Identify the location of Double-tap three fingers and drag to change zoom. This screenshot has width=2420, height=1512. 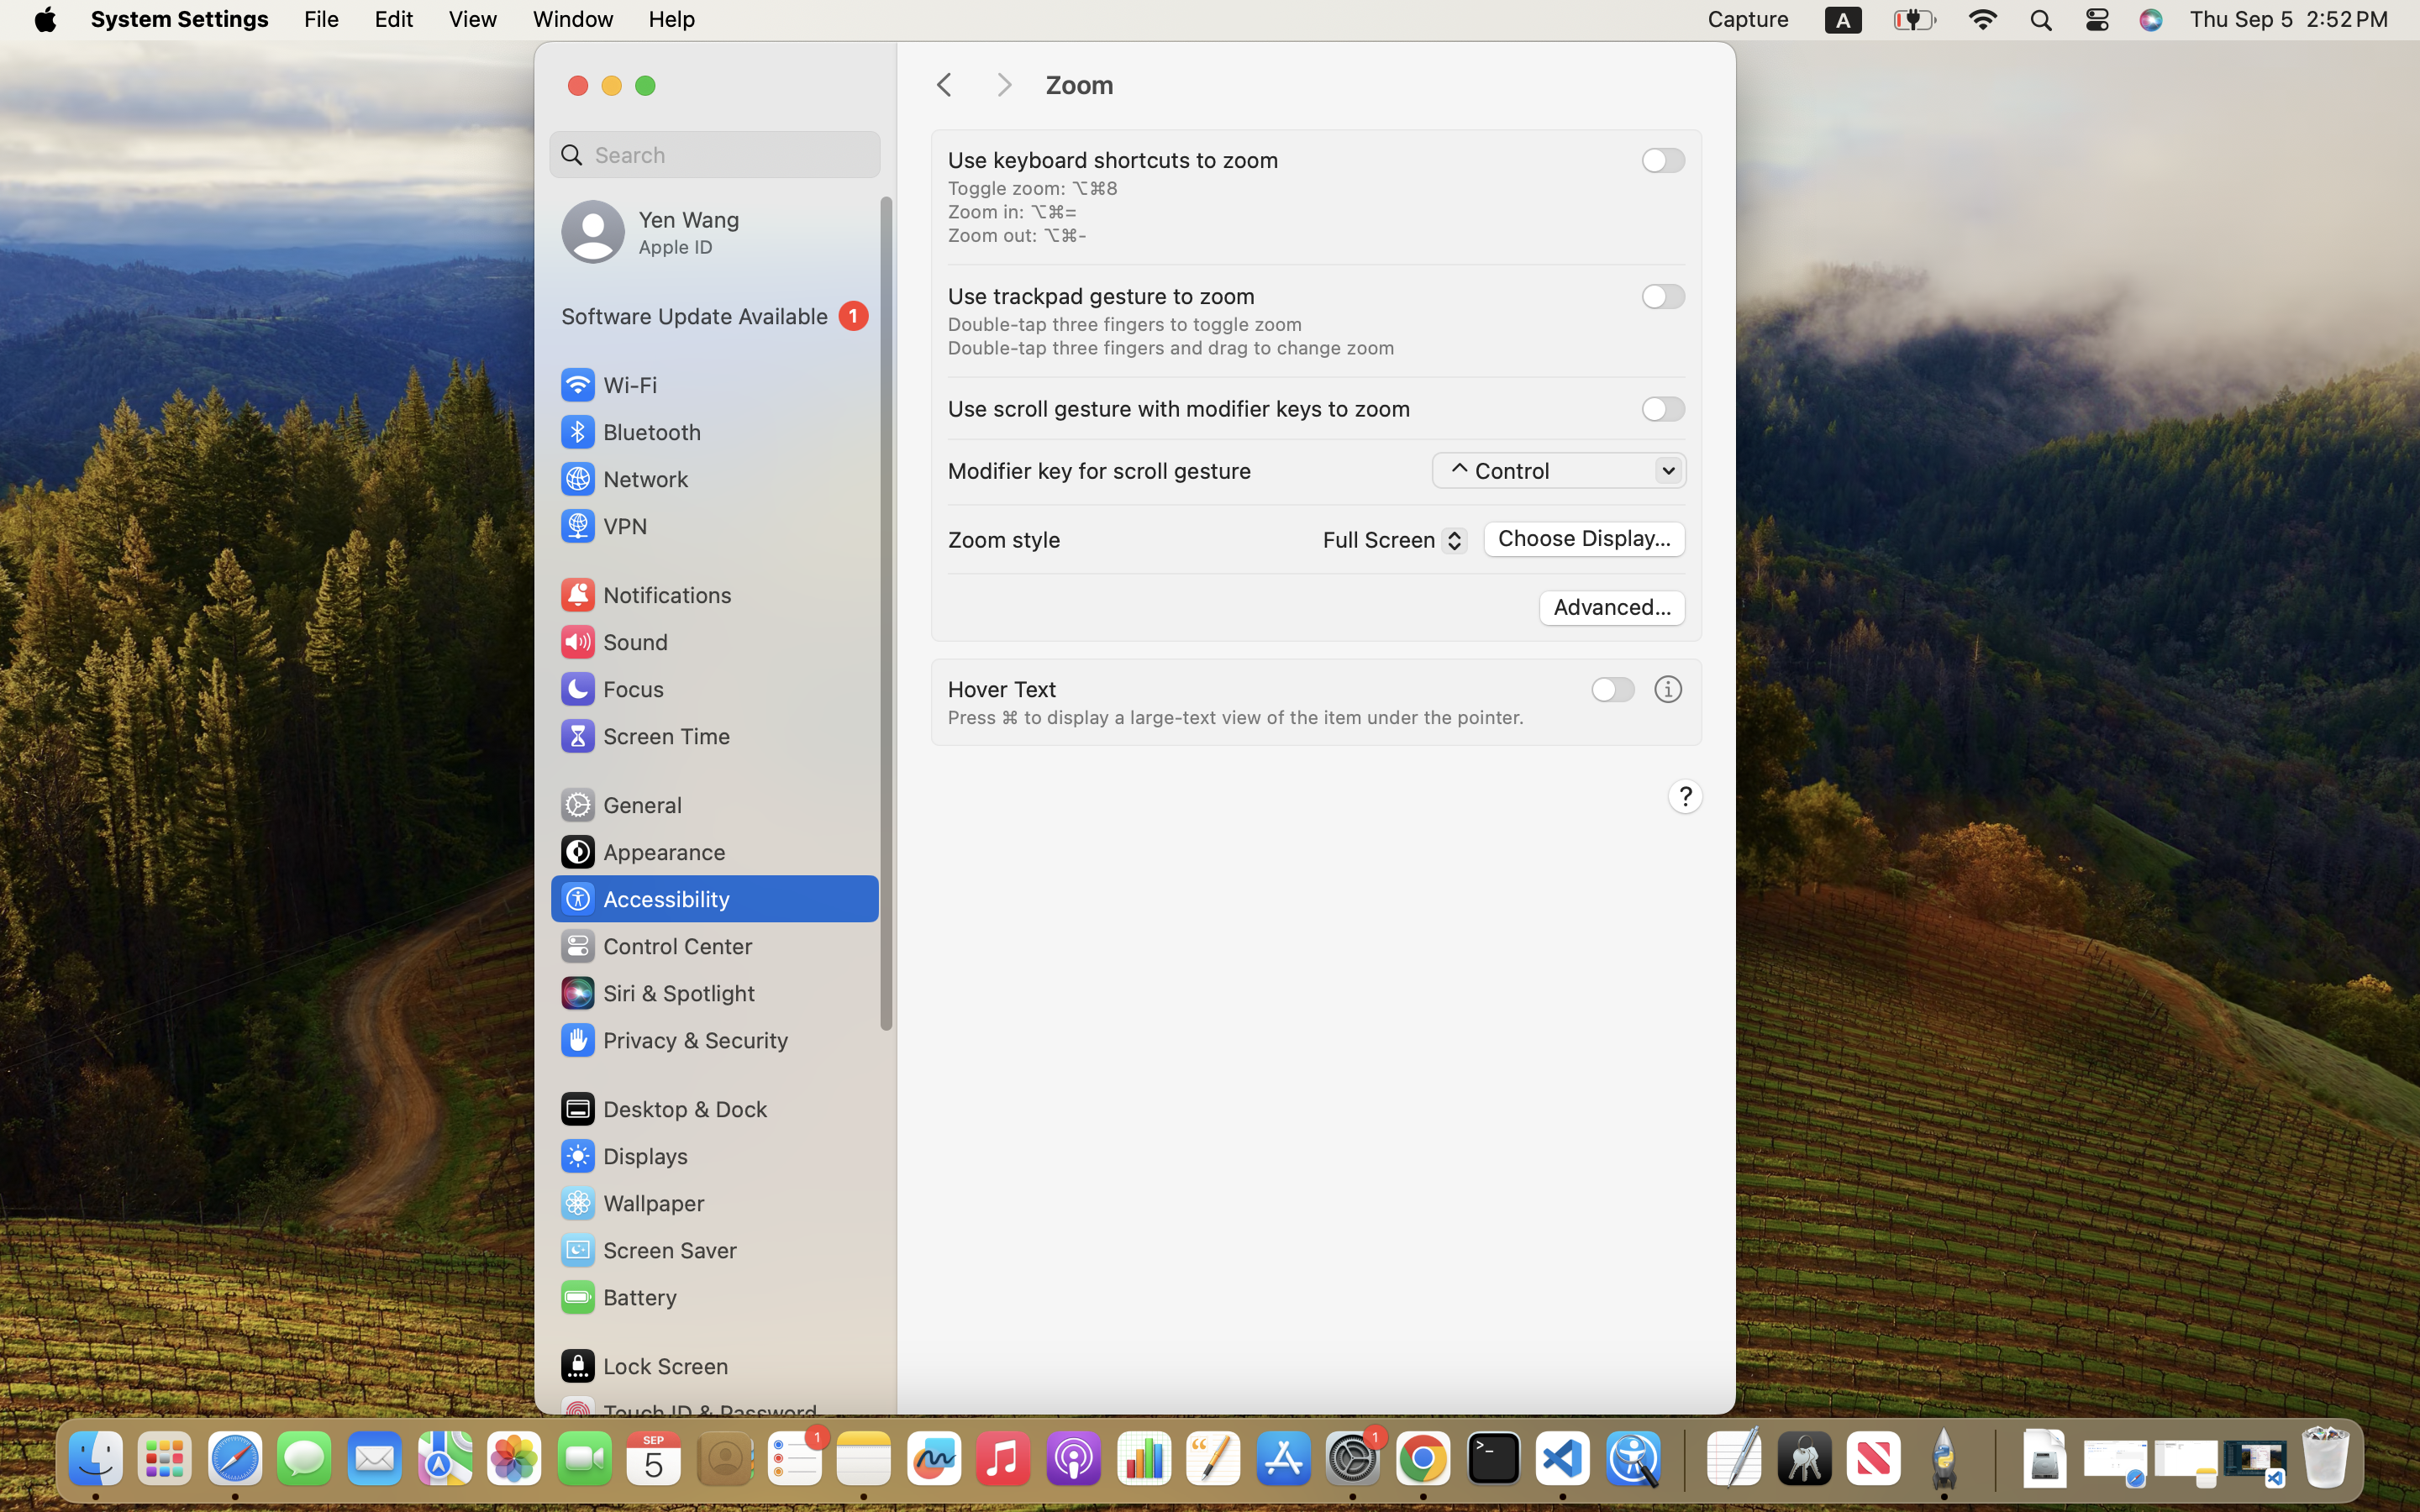
(1171, 348).